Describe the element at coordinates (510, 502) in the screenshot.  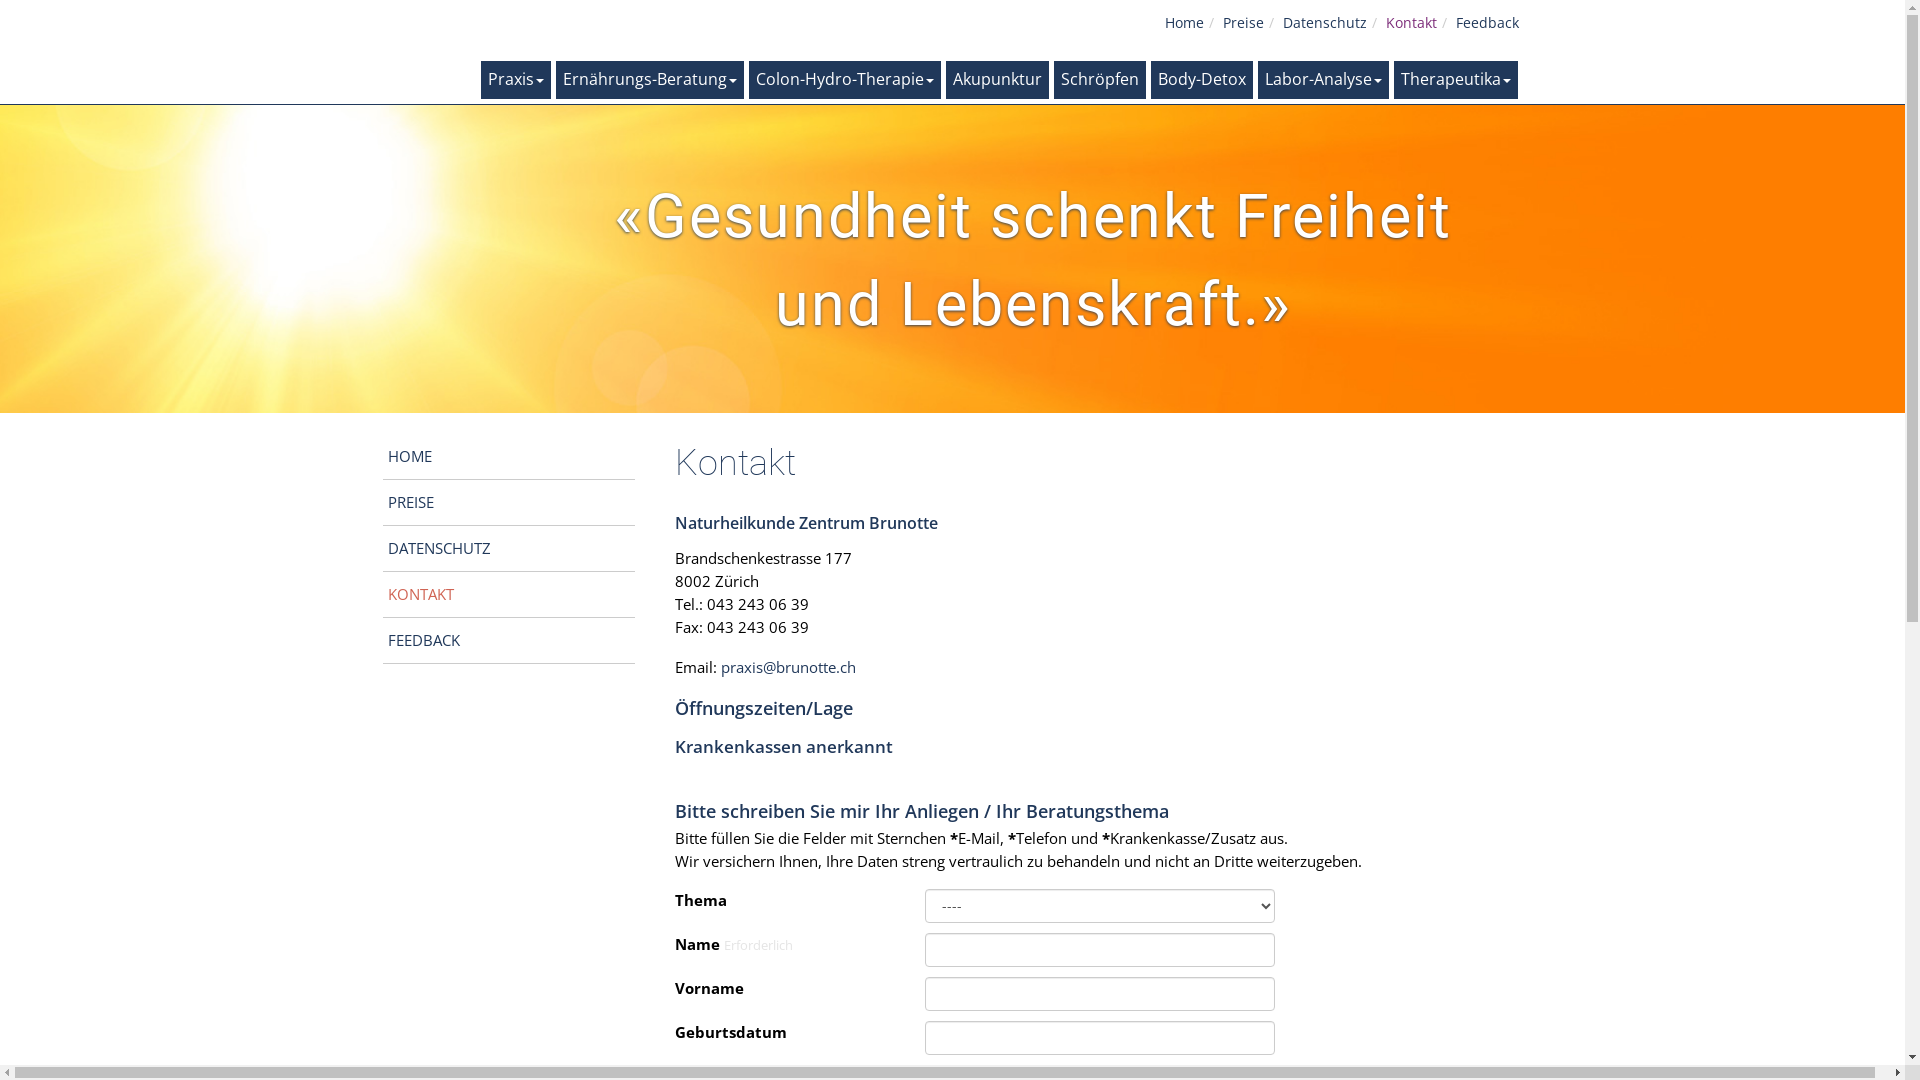
I see `PREISE` at that location.